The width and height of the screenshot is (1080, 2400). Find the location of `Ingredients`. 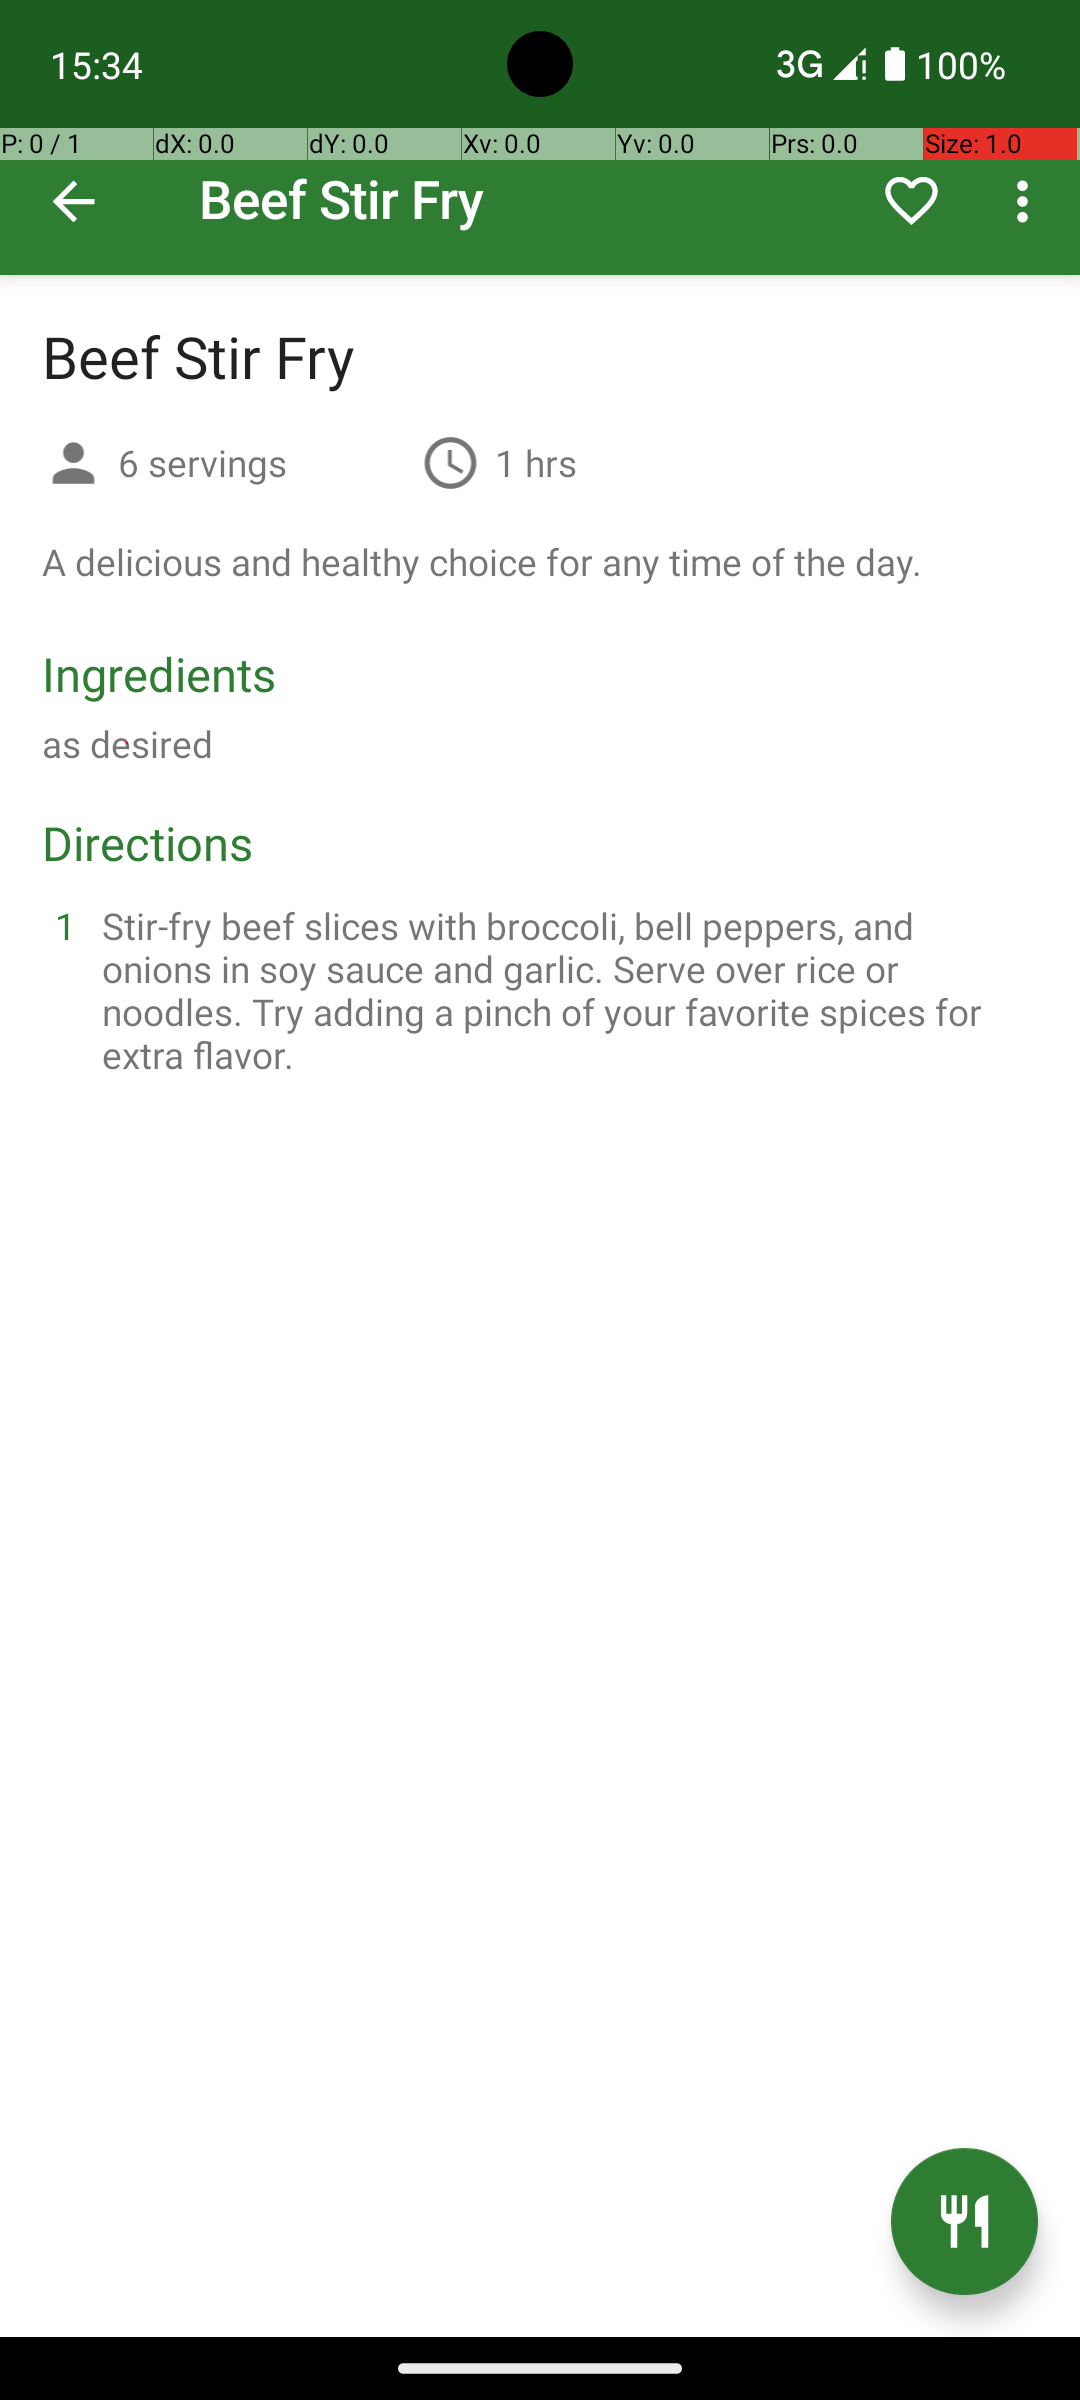

Ingredients is located at coordinates (159, 674).